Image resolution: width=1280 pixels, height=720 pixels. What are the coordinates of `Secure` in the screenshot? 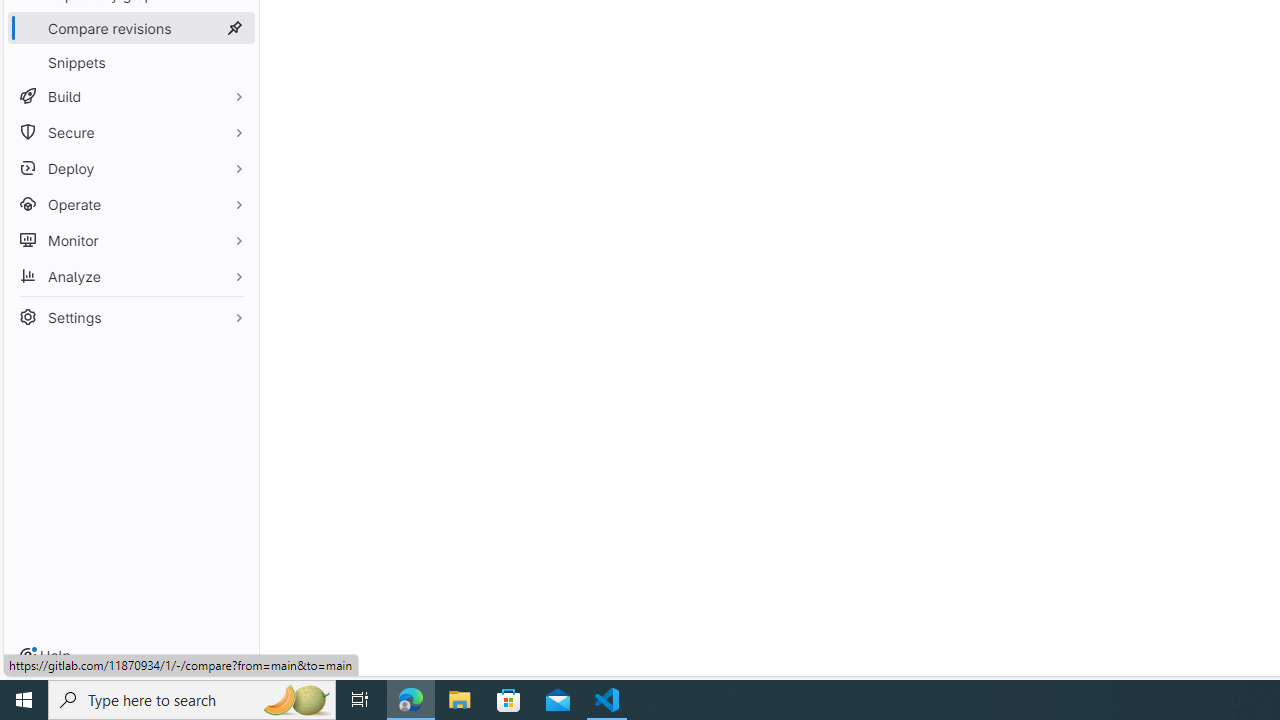 It's located at (130, 132).